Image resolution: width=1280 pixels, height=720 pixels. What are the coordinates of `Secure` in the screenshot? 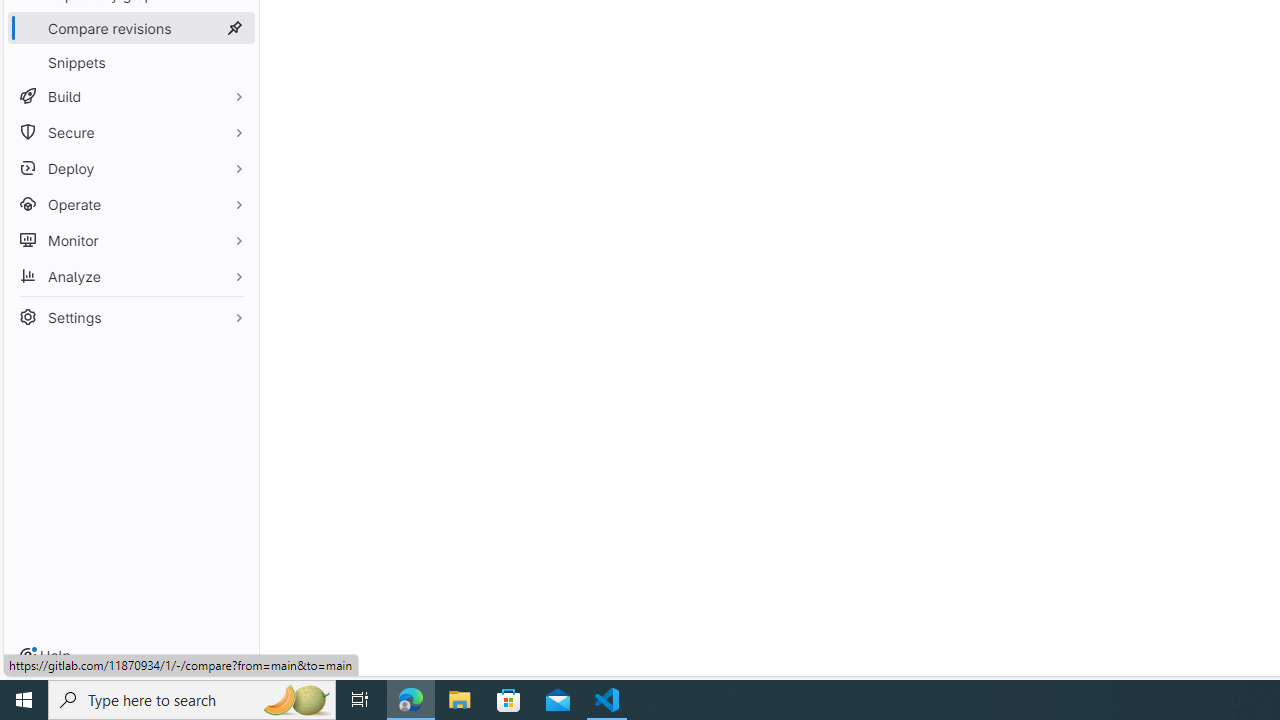 It's located at (130, 132).